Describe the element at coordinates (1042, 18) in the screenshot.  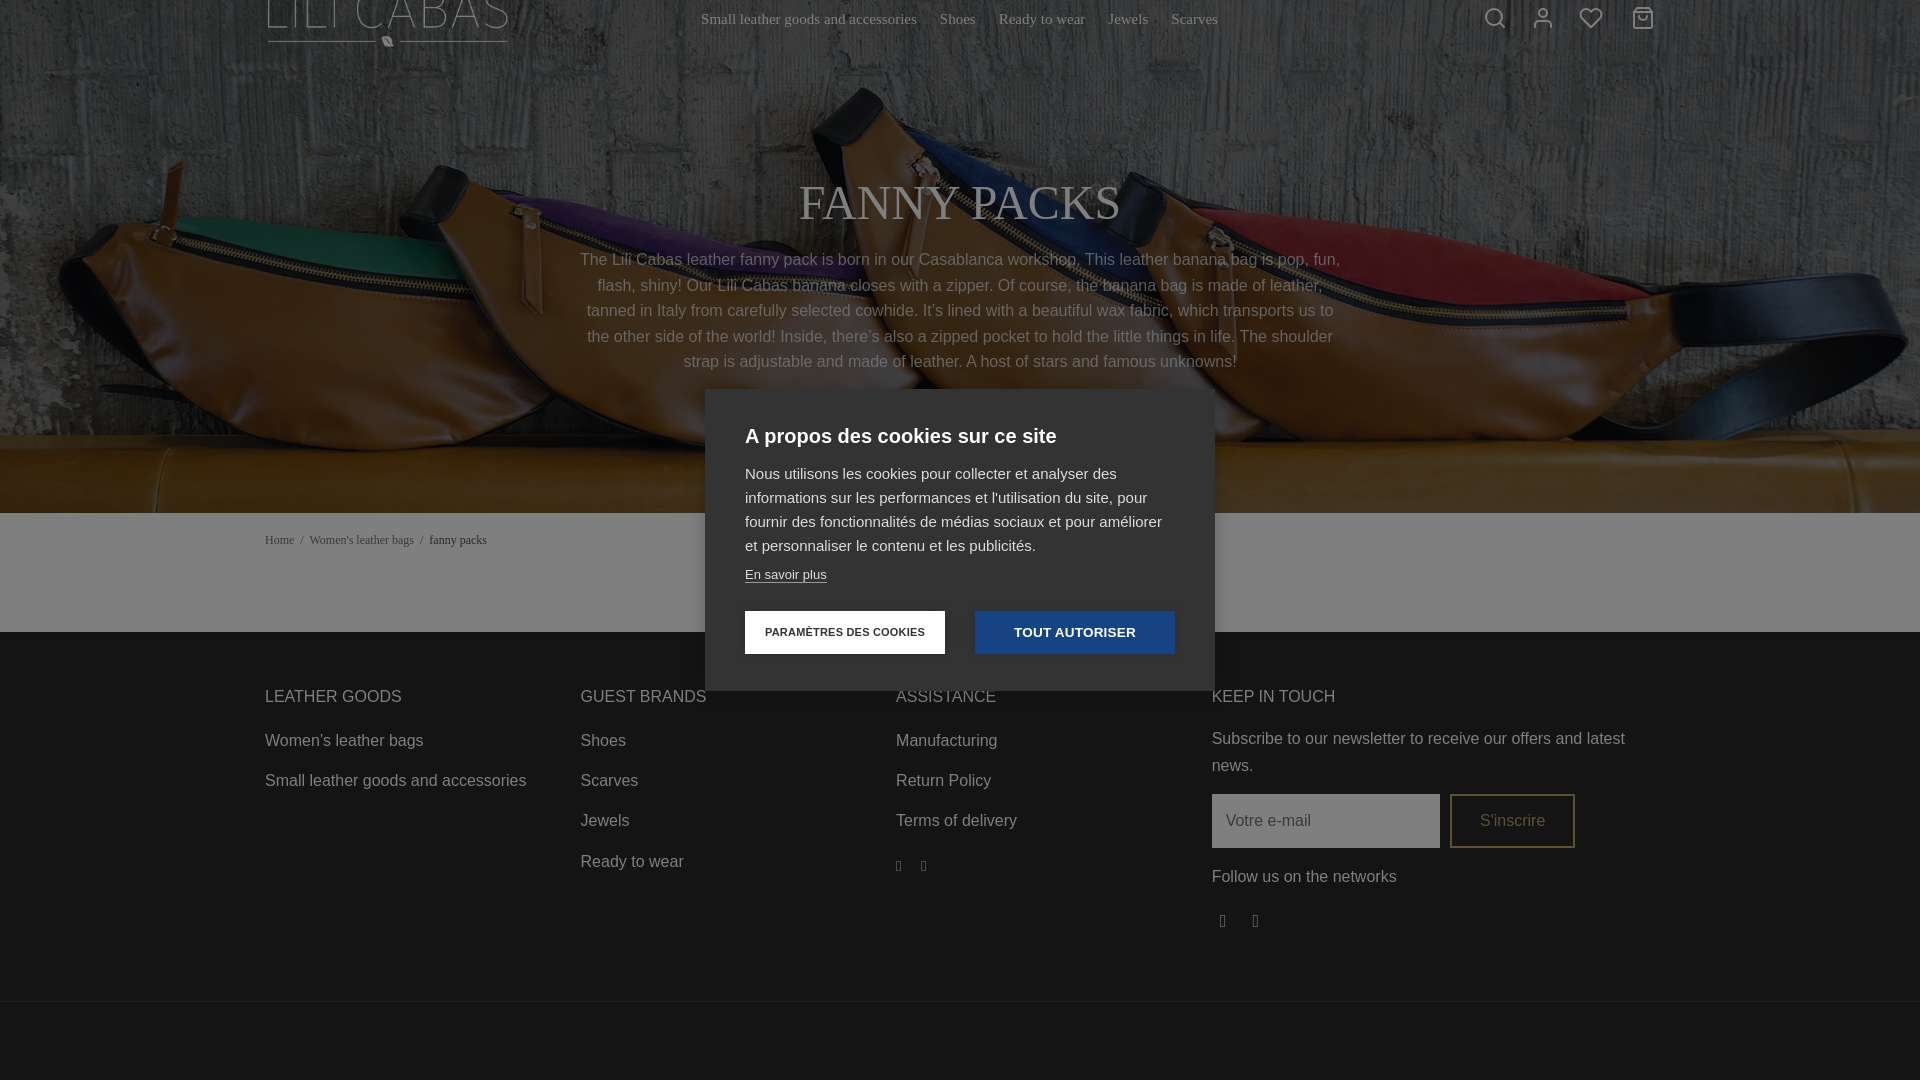
I see `Ready to wear` at that location.